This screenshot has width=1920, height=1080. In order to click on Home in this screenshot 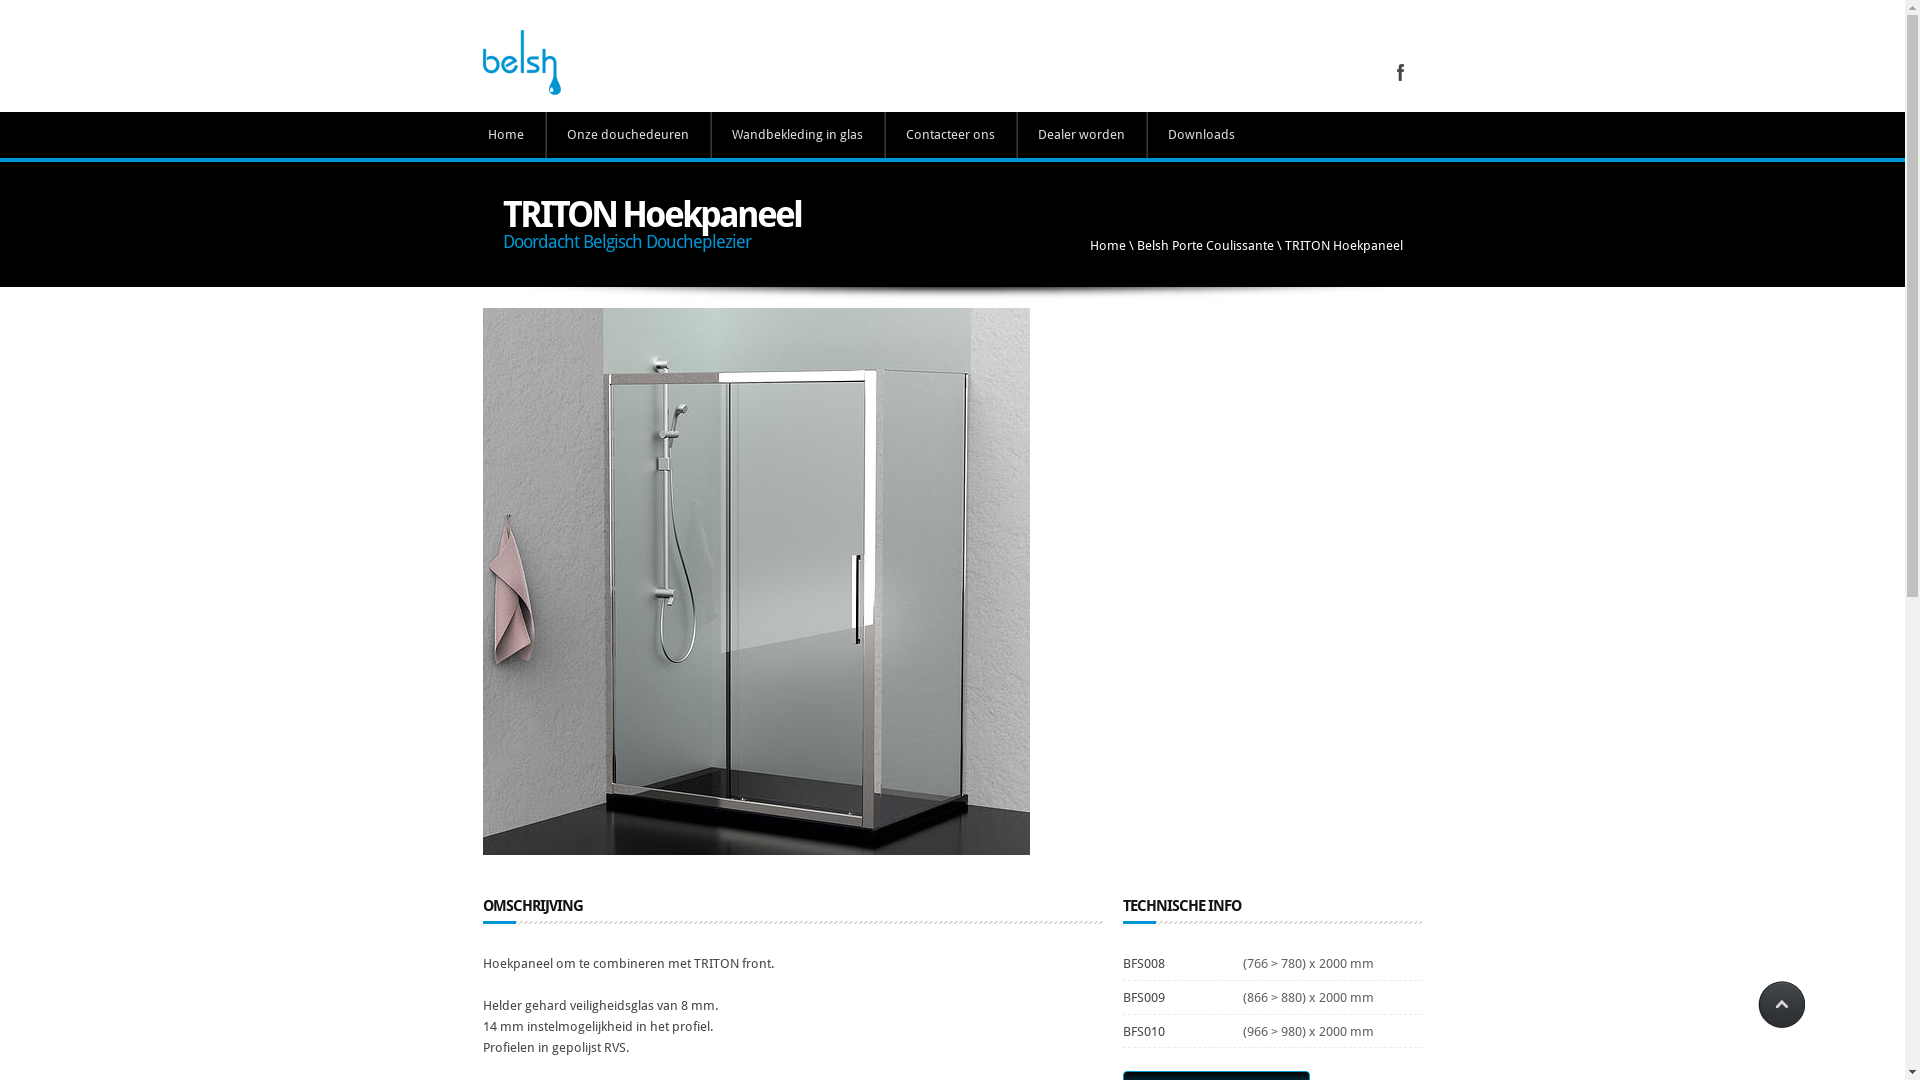, I will do `click(506, 135)`.